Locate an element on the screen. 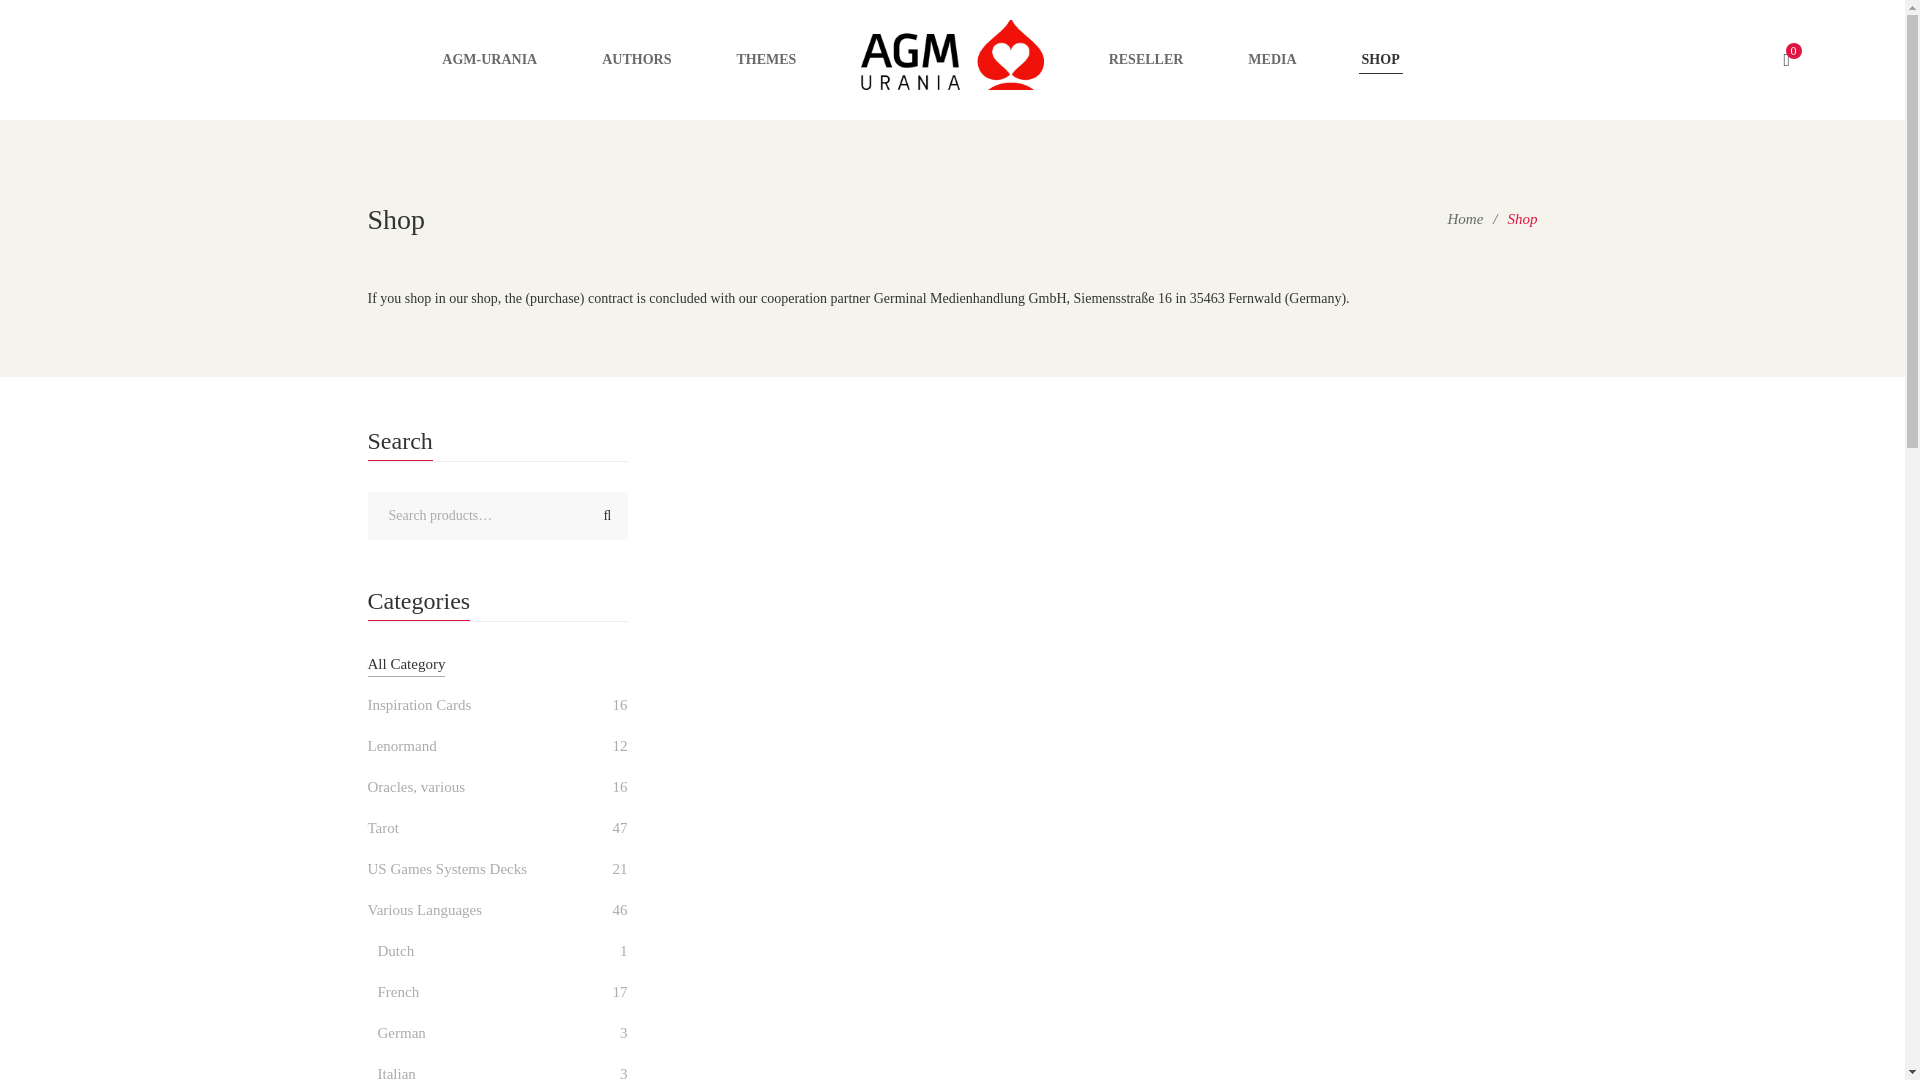 The image size is (1920, 1080). THEMES is located at coordinates (766, 60).